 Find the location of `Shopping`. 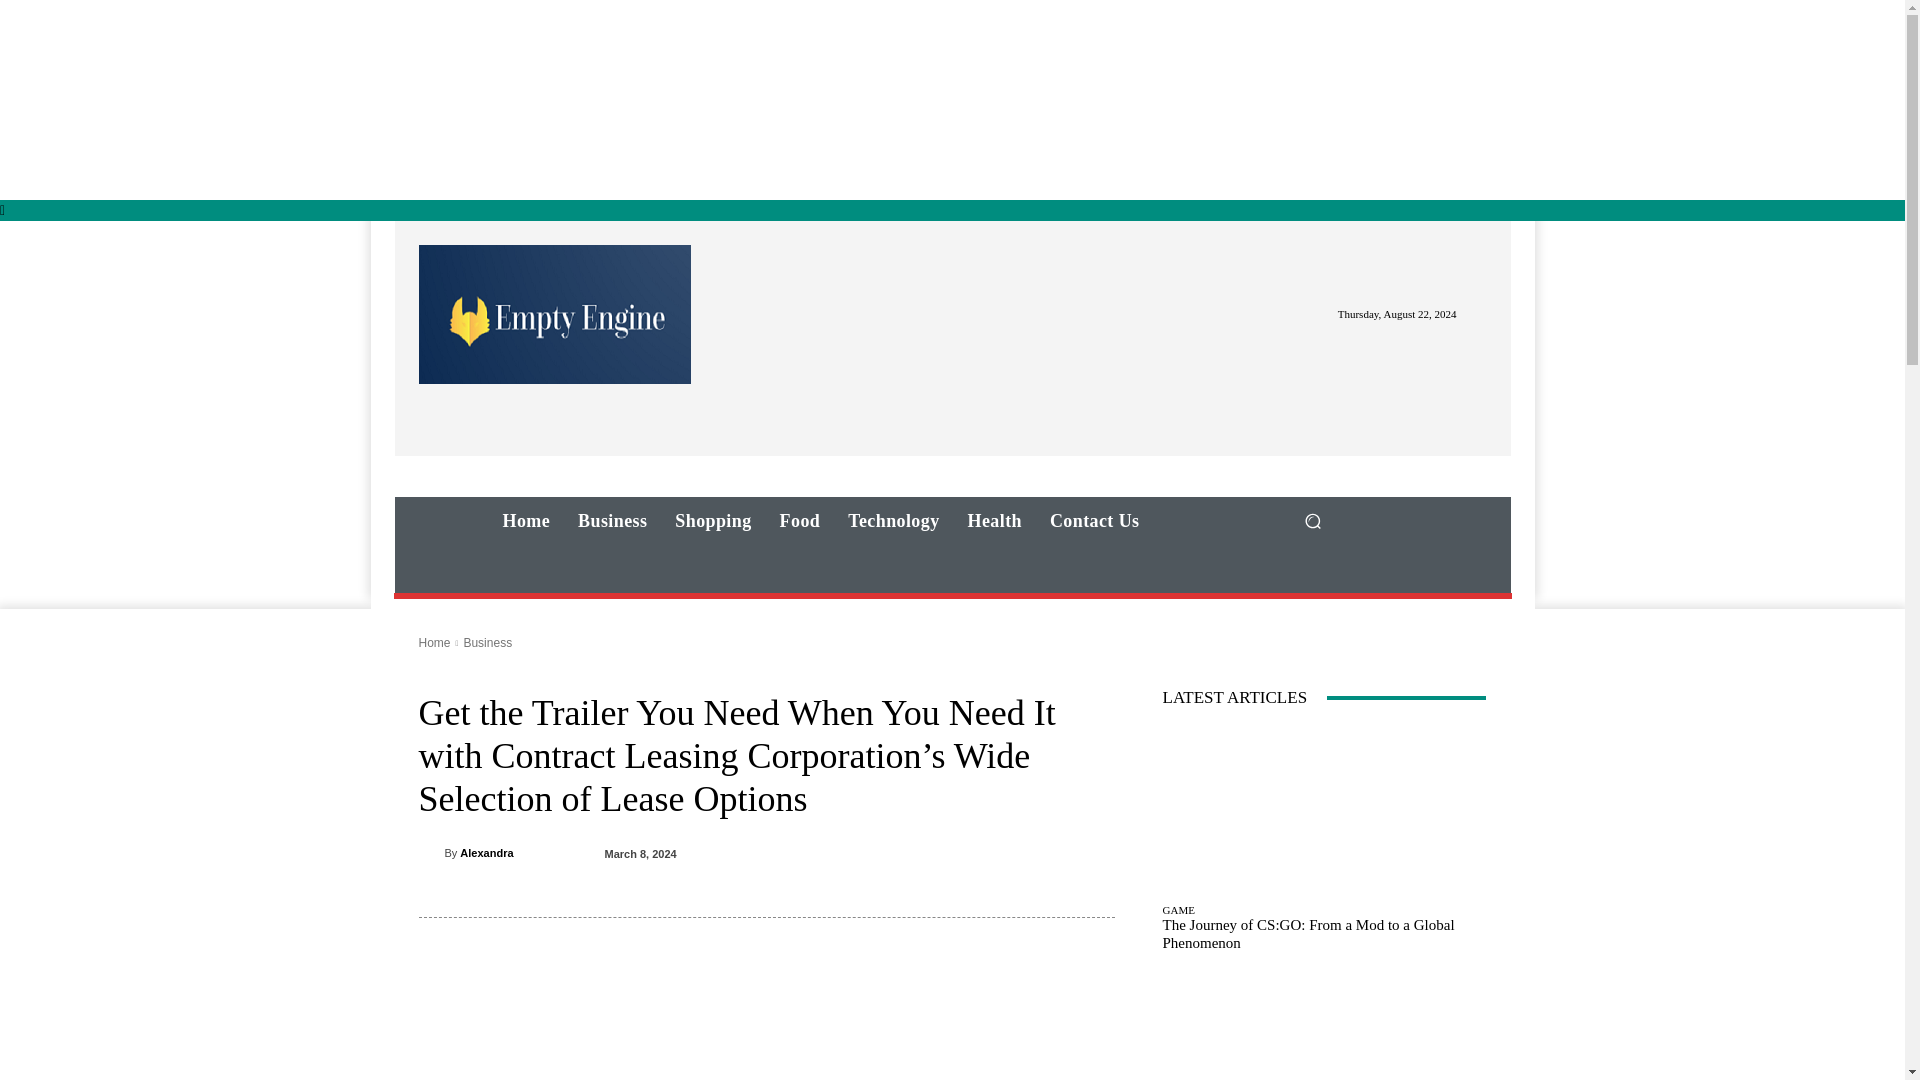

Shopping is located at coordinates (712, 520).